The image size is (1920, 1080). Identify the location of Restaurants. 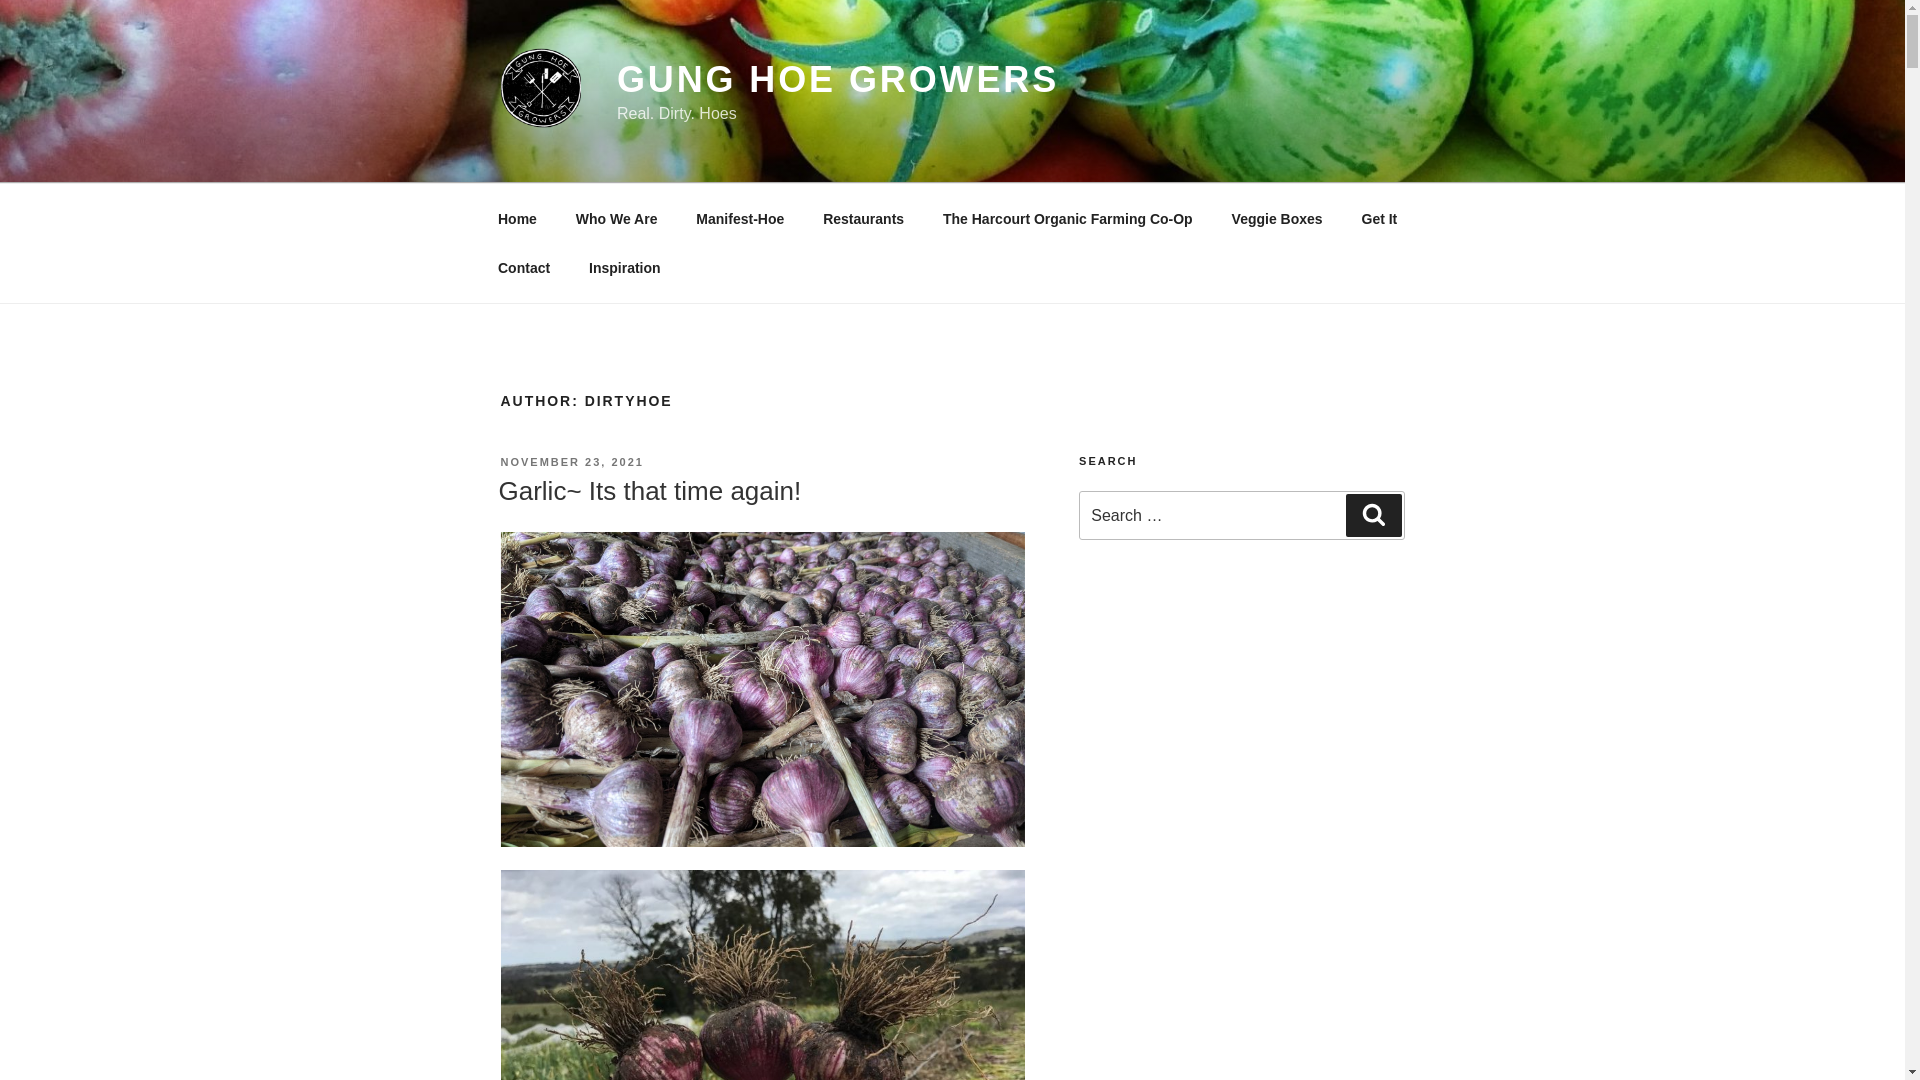
(864, 218).